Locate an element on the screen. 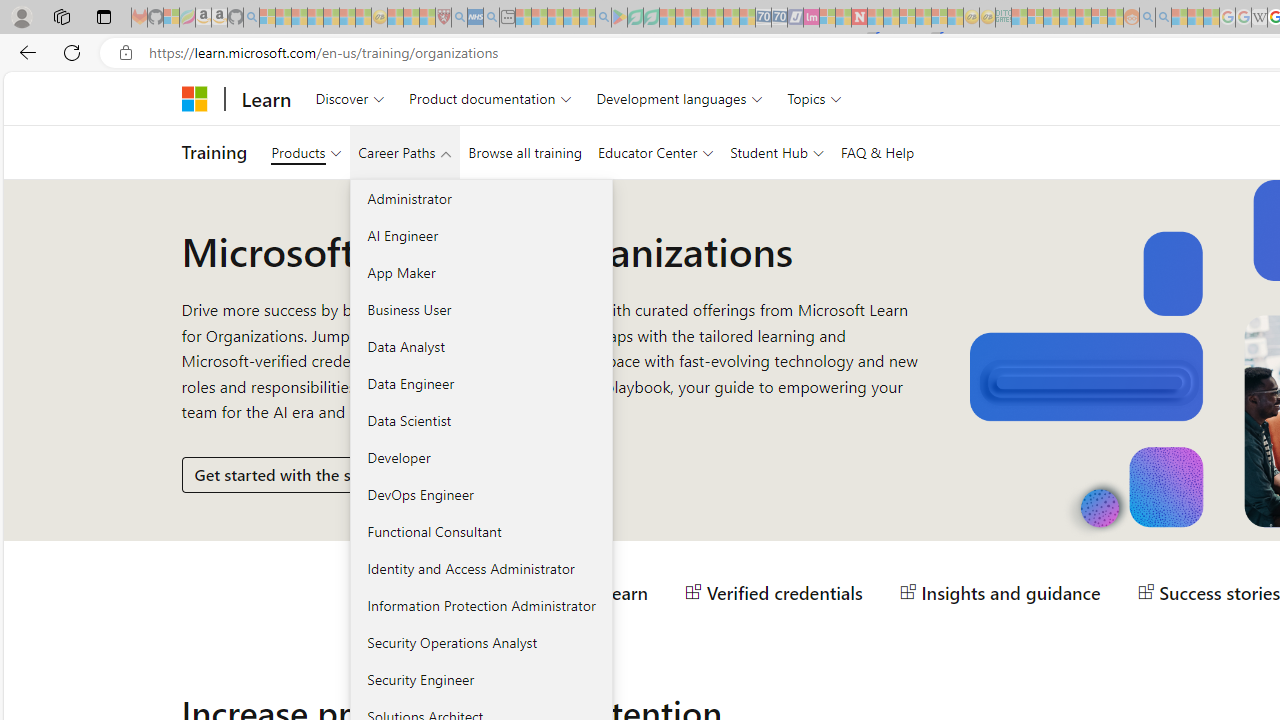 Image resolution: width=1280 pixels, height=720 pixels. Educator Center is located at coordinates (656, 152).